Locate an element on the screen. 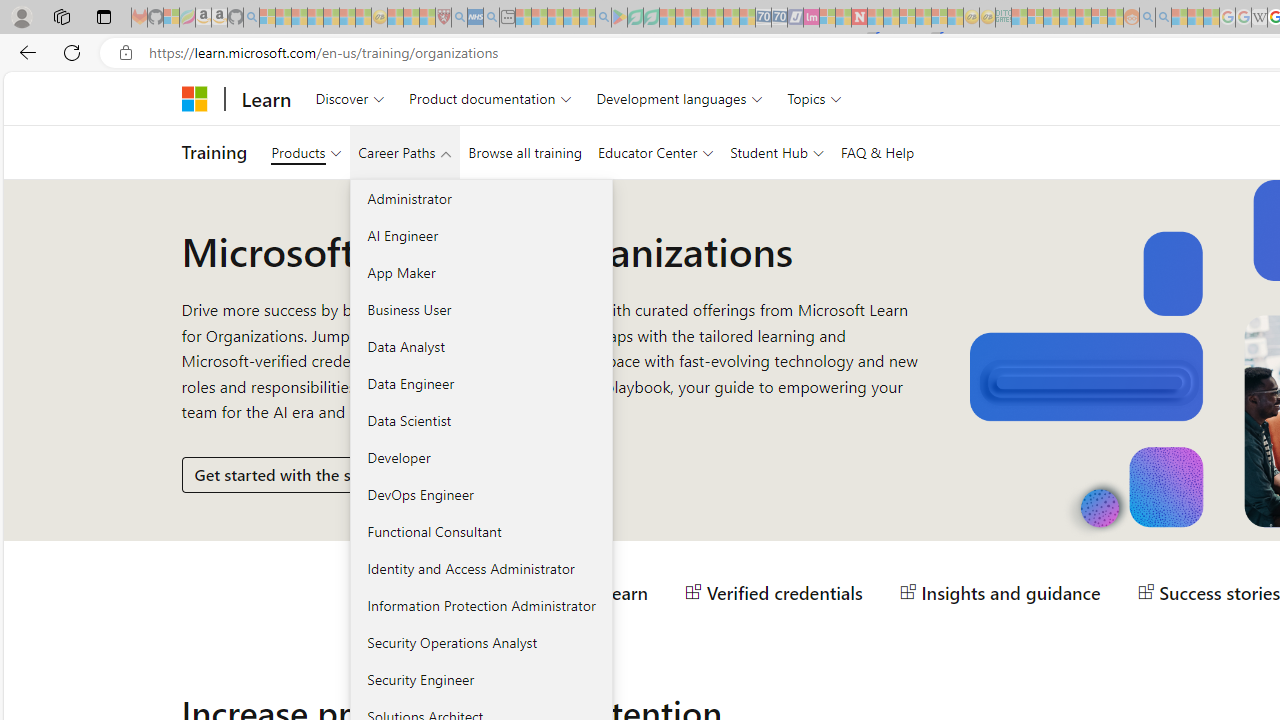 Image resolution: width=1280 pixels, height=720 pixels. Educator Center is located at coordinates (656, 152).